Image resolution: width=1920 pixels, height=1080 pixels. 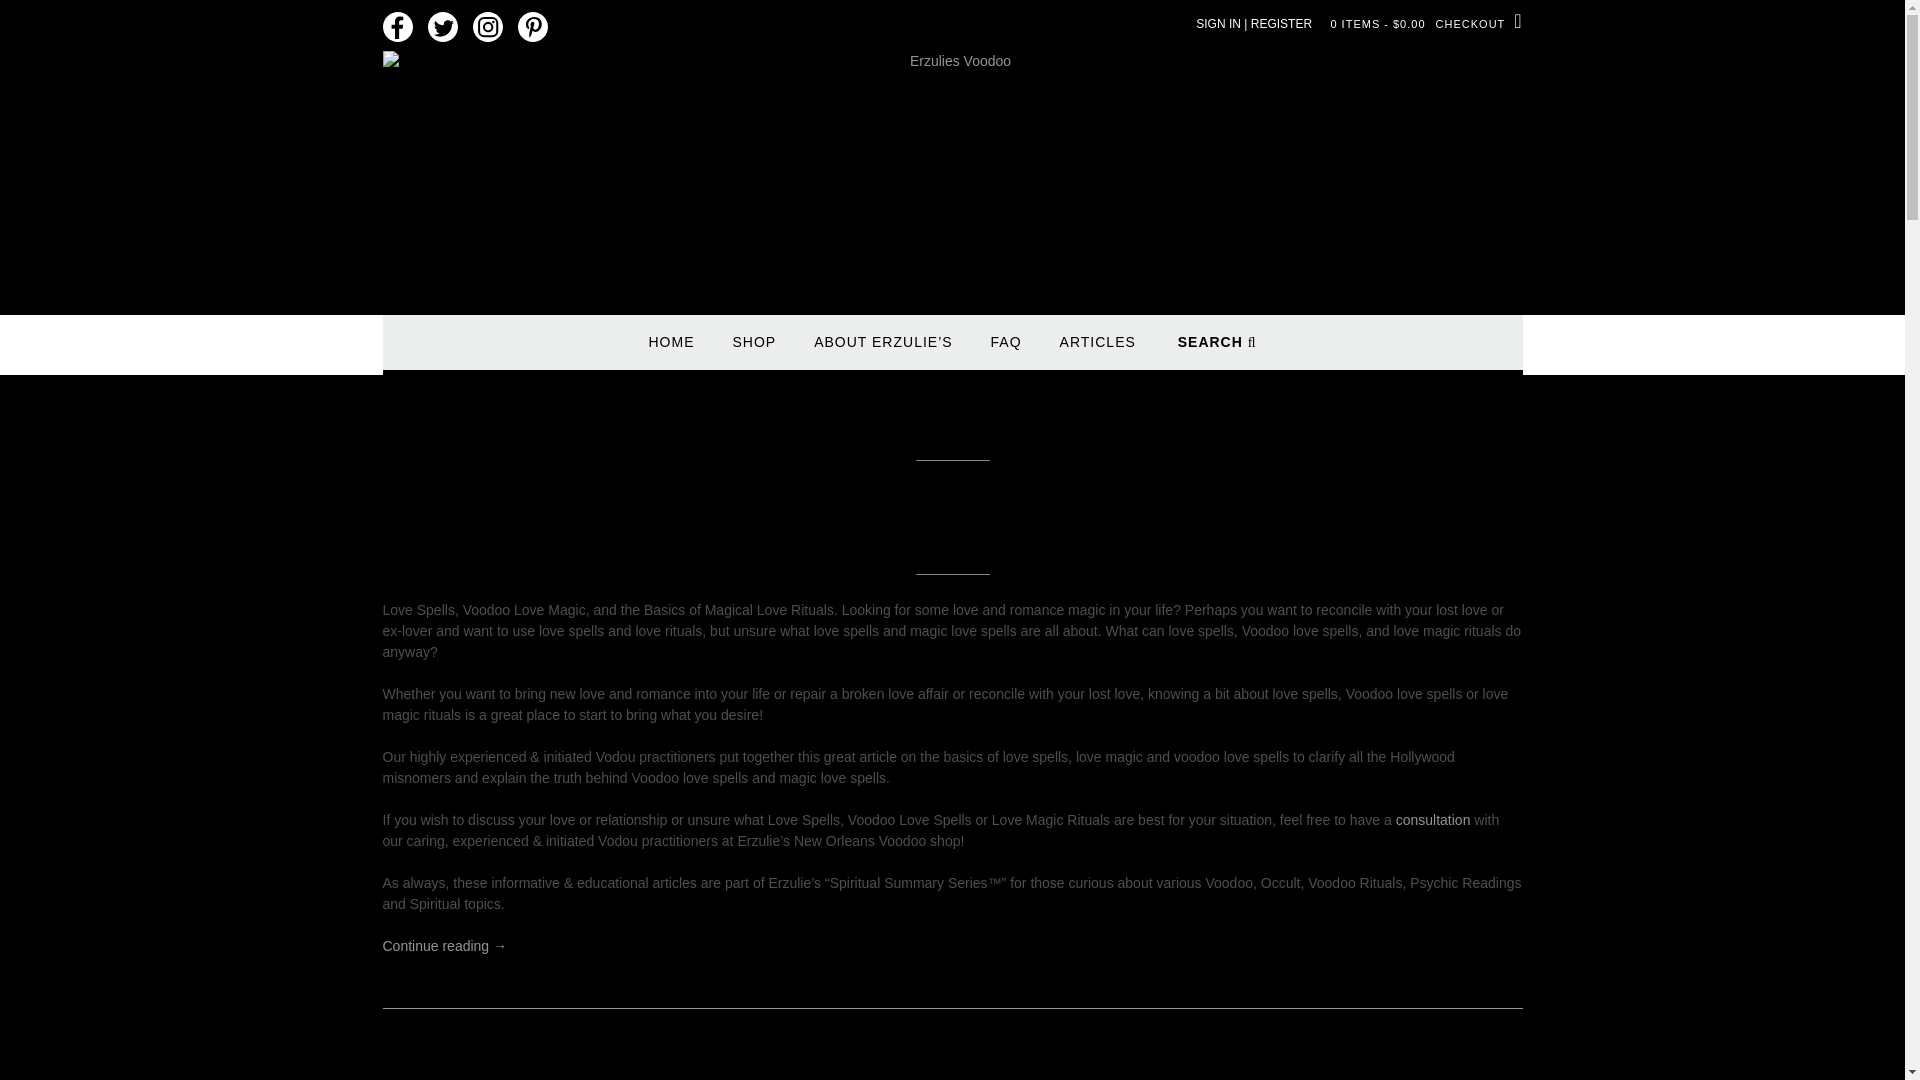 I want to click on SEARCH, so click(x=1218, y=351).